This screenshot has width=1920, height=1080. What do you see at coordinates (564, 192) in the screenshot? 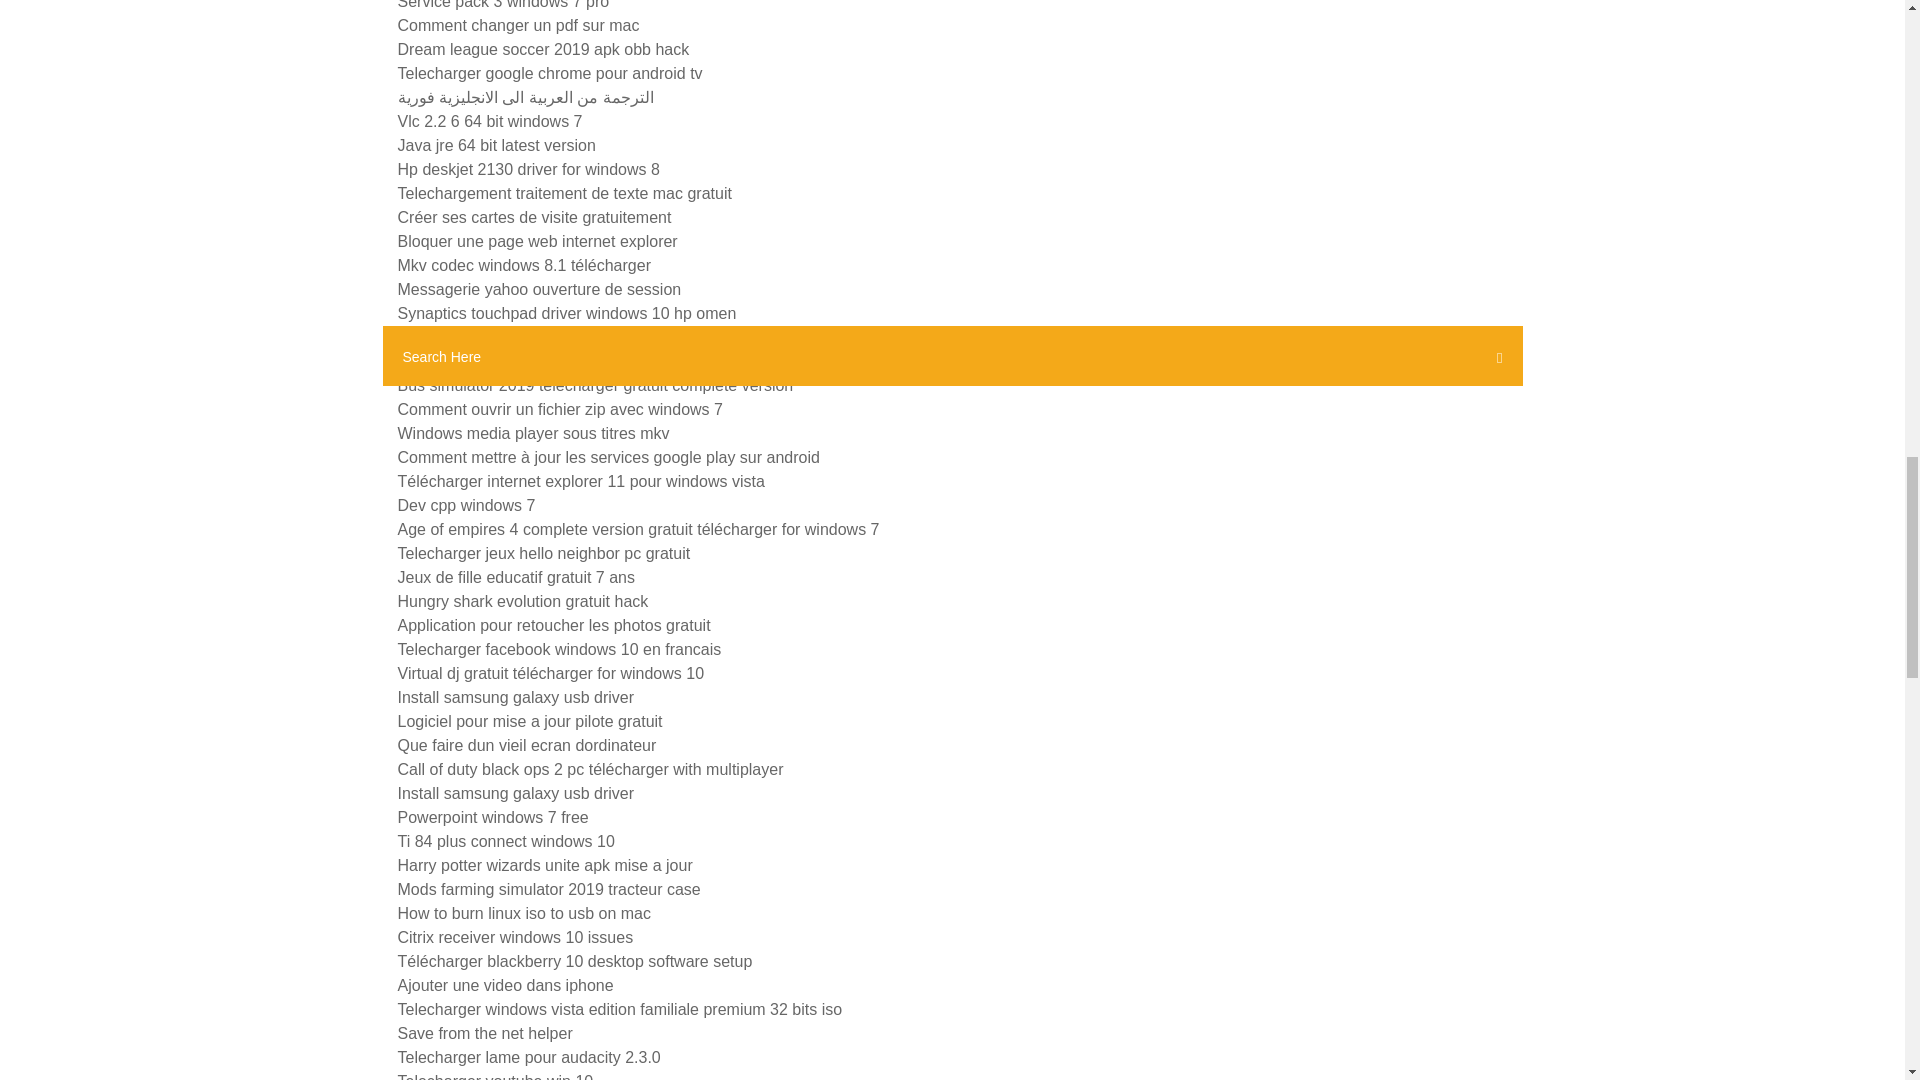
I see `Telechargement traitement de texte mac gratuit` at bounding box center [564, 192].